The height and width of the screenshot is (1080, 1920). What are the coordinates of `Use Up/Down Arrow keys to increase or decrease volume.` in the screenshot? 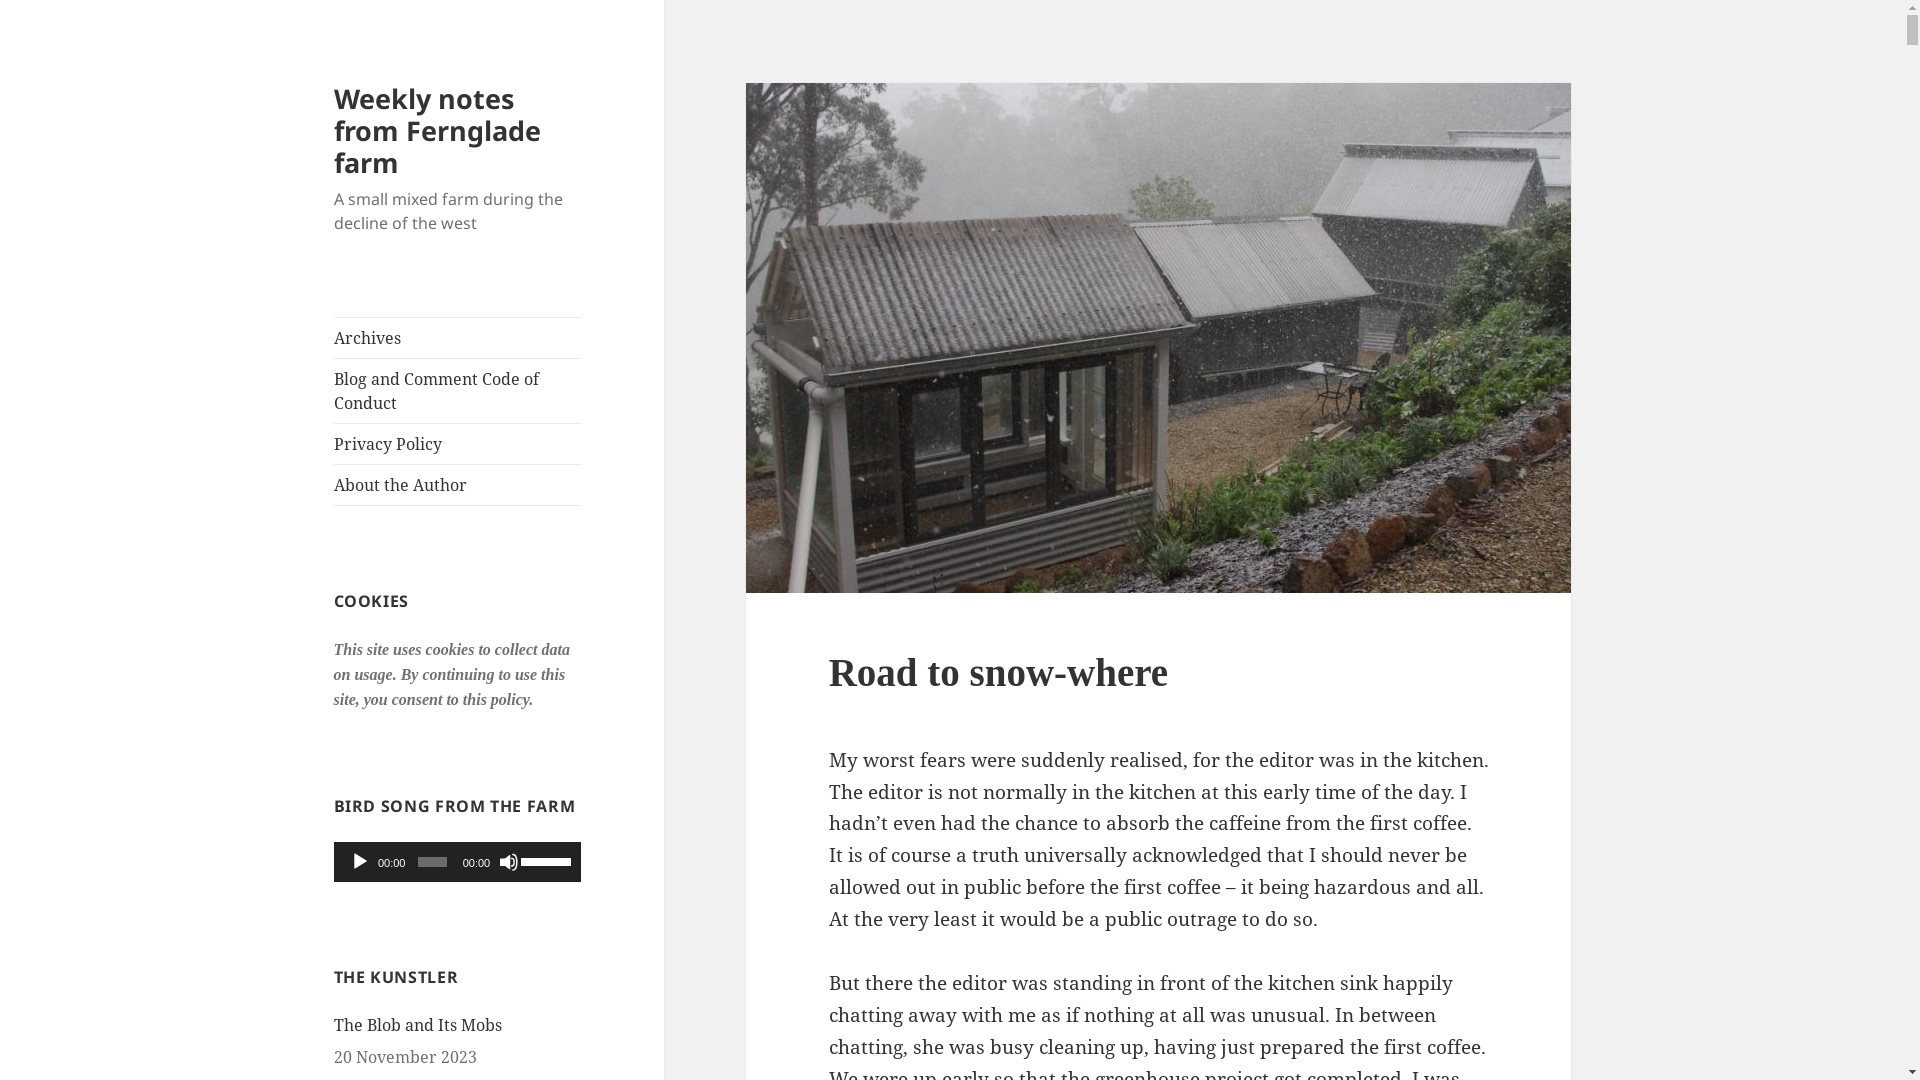 It's located at (546, 860).